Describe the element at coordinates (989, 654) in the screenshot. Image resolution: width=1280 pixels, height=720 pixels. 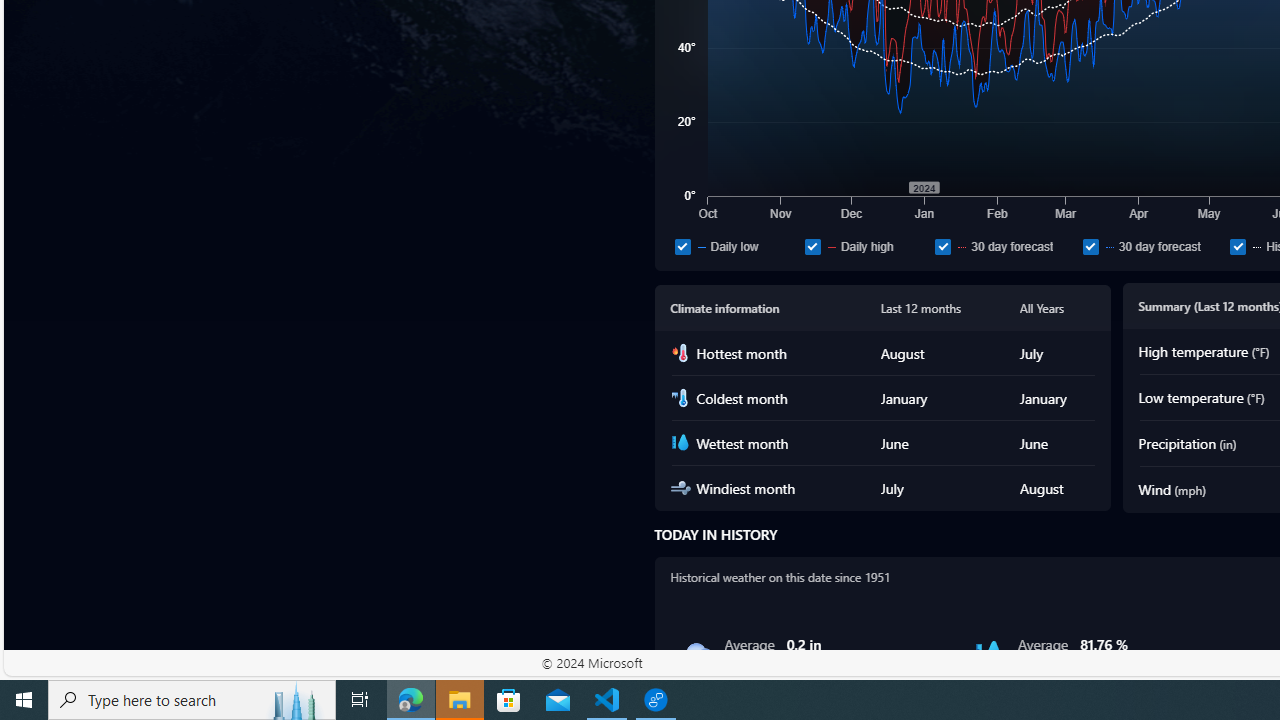
I see `Humidity` at that location.